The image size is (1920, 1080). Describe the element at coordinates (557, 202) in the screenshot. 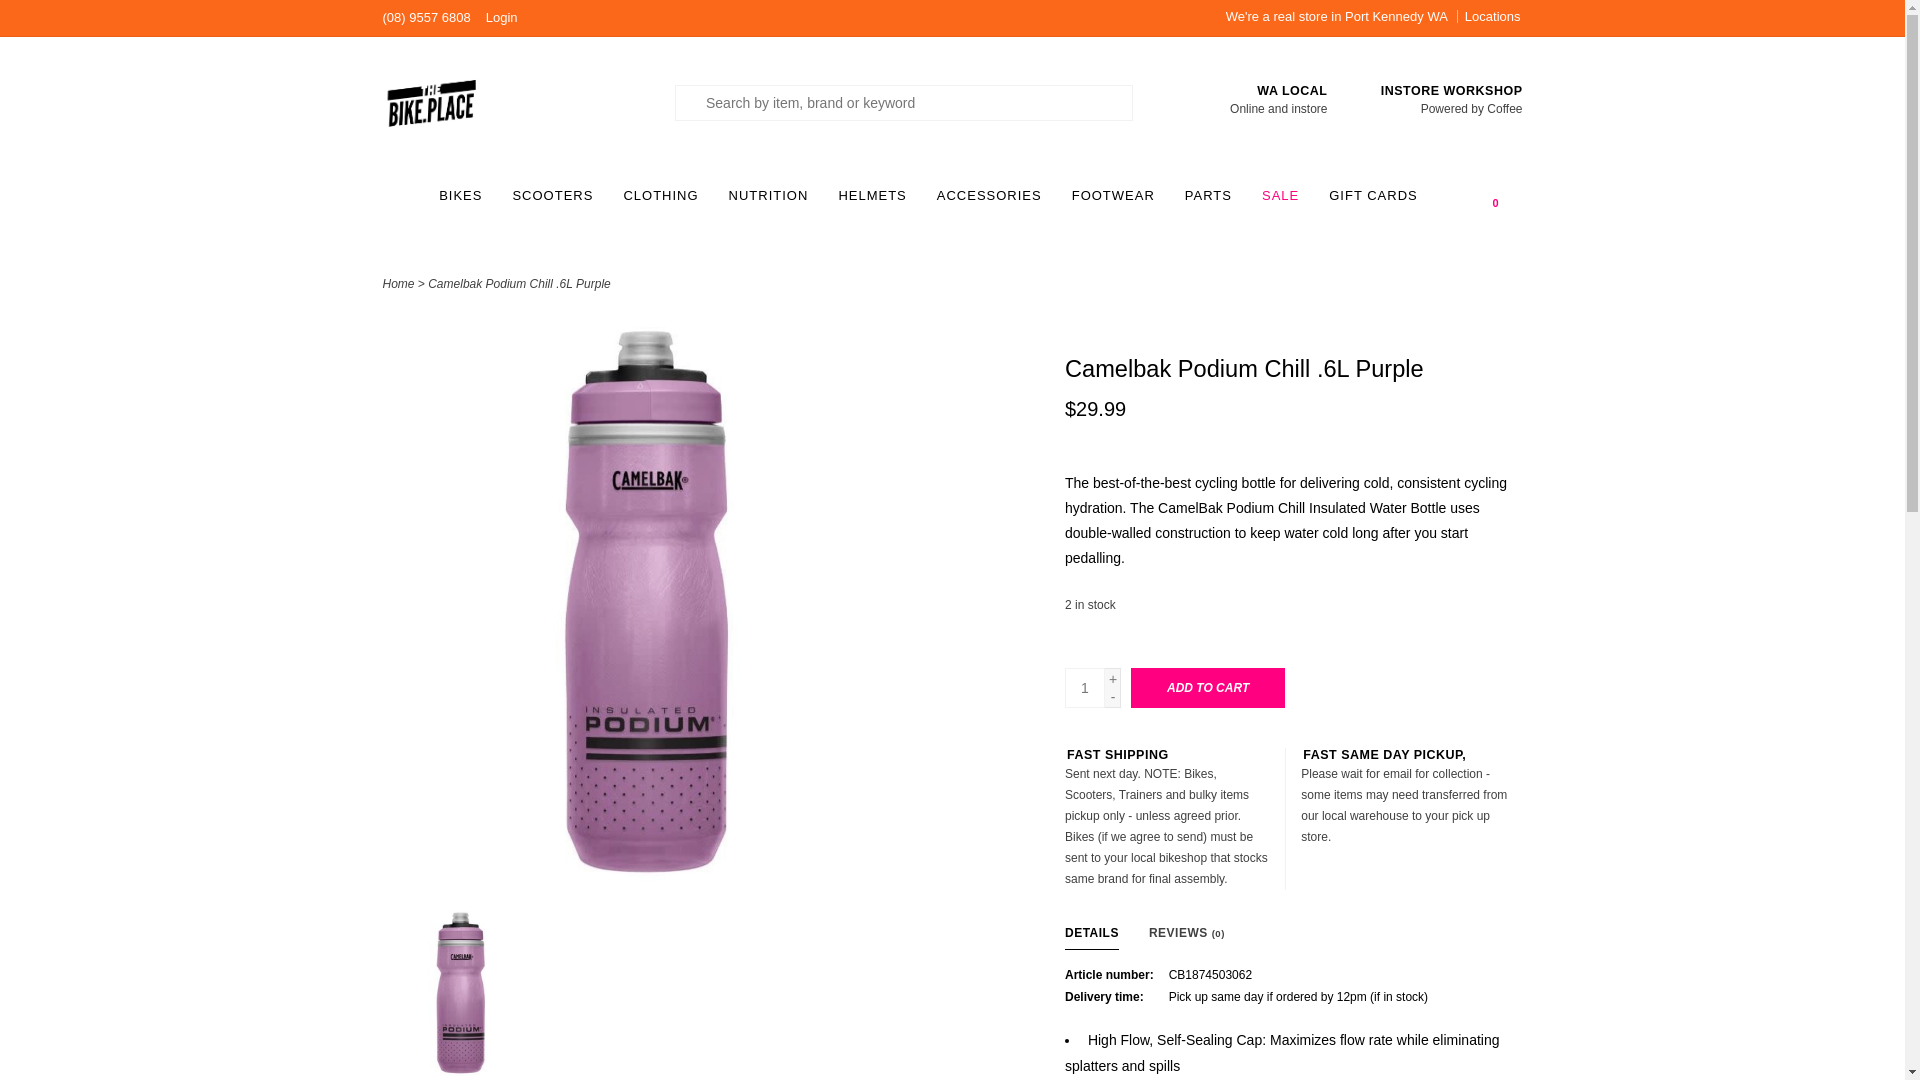

I see `SCOOTERS` at that location.